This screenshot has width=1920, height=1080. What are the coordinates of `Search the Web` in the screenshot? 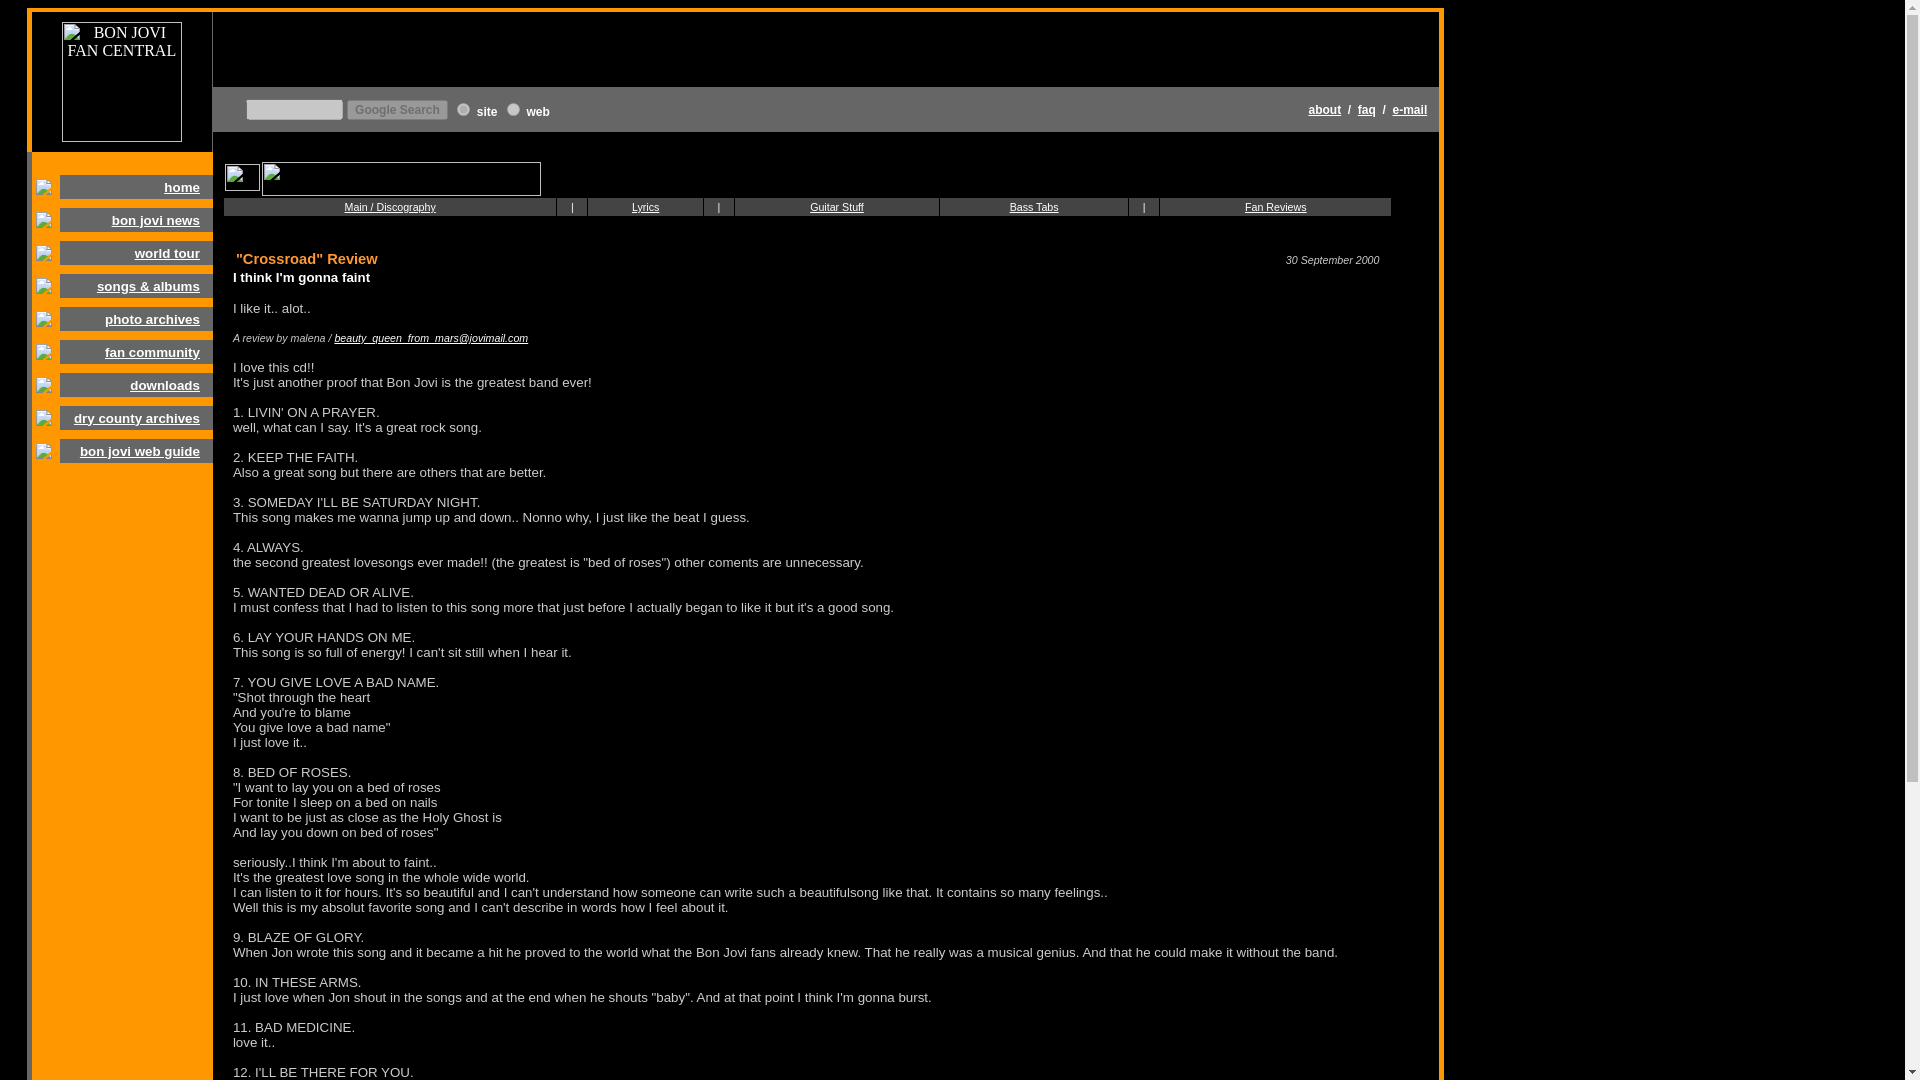 It's located at (538, 110).